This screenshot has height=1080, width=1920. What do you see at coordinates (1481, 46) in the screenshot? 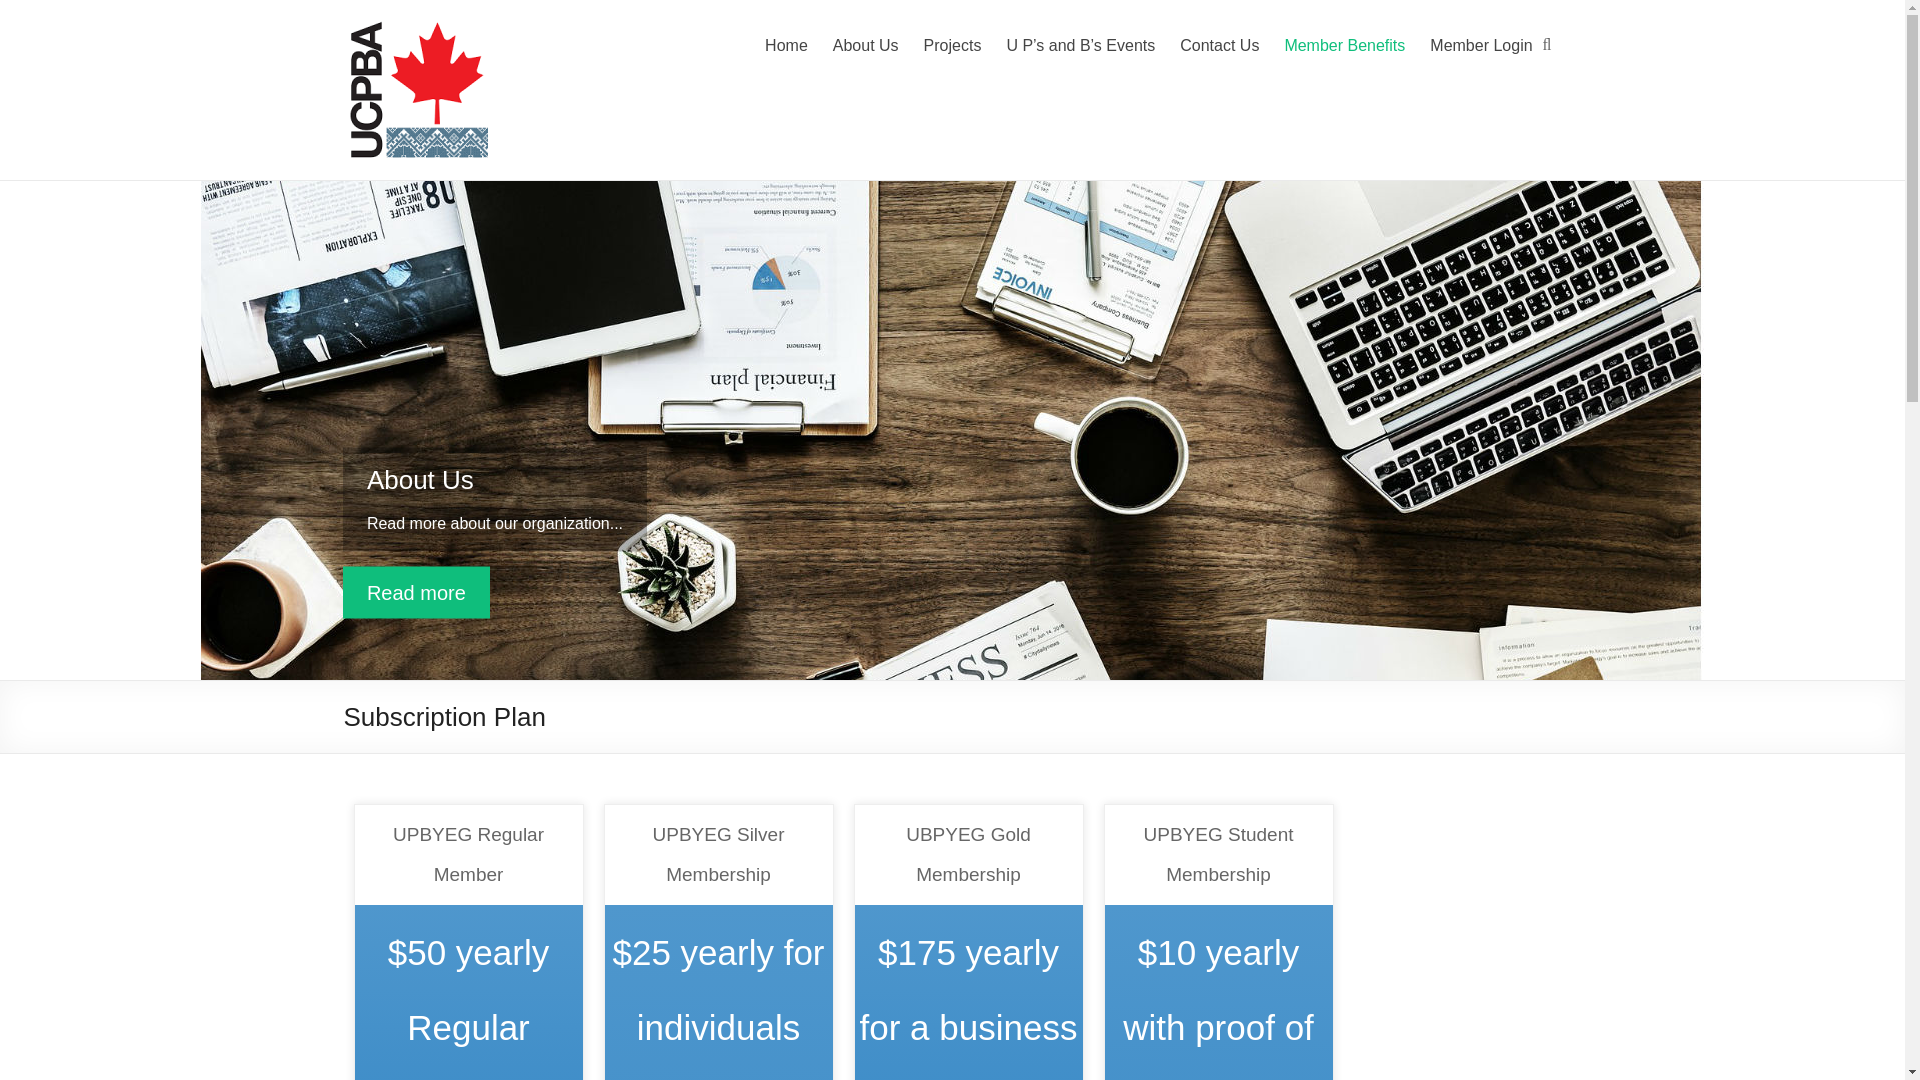
I see `Member Login` at bounding box center [1481, 46].